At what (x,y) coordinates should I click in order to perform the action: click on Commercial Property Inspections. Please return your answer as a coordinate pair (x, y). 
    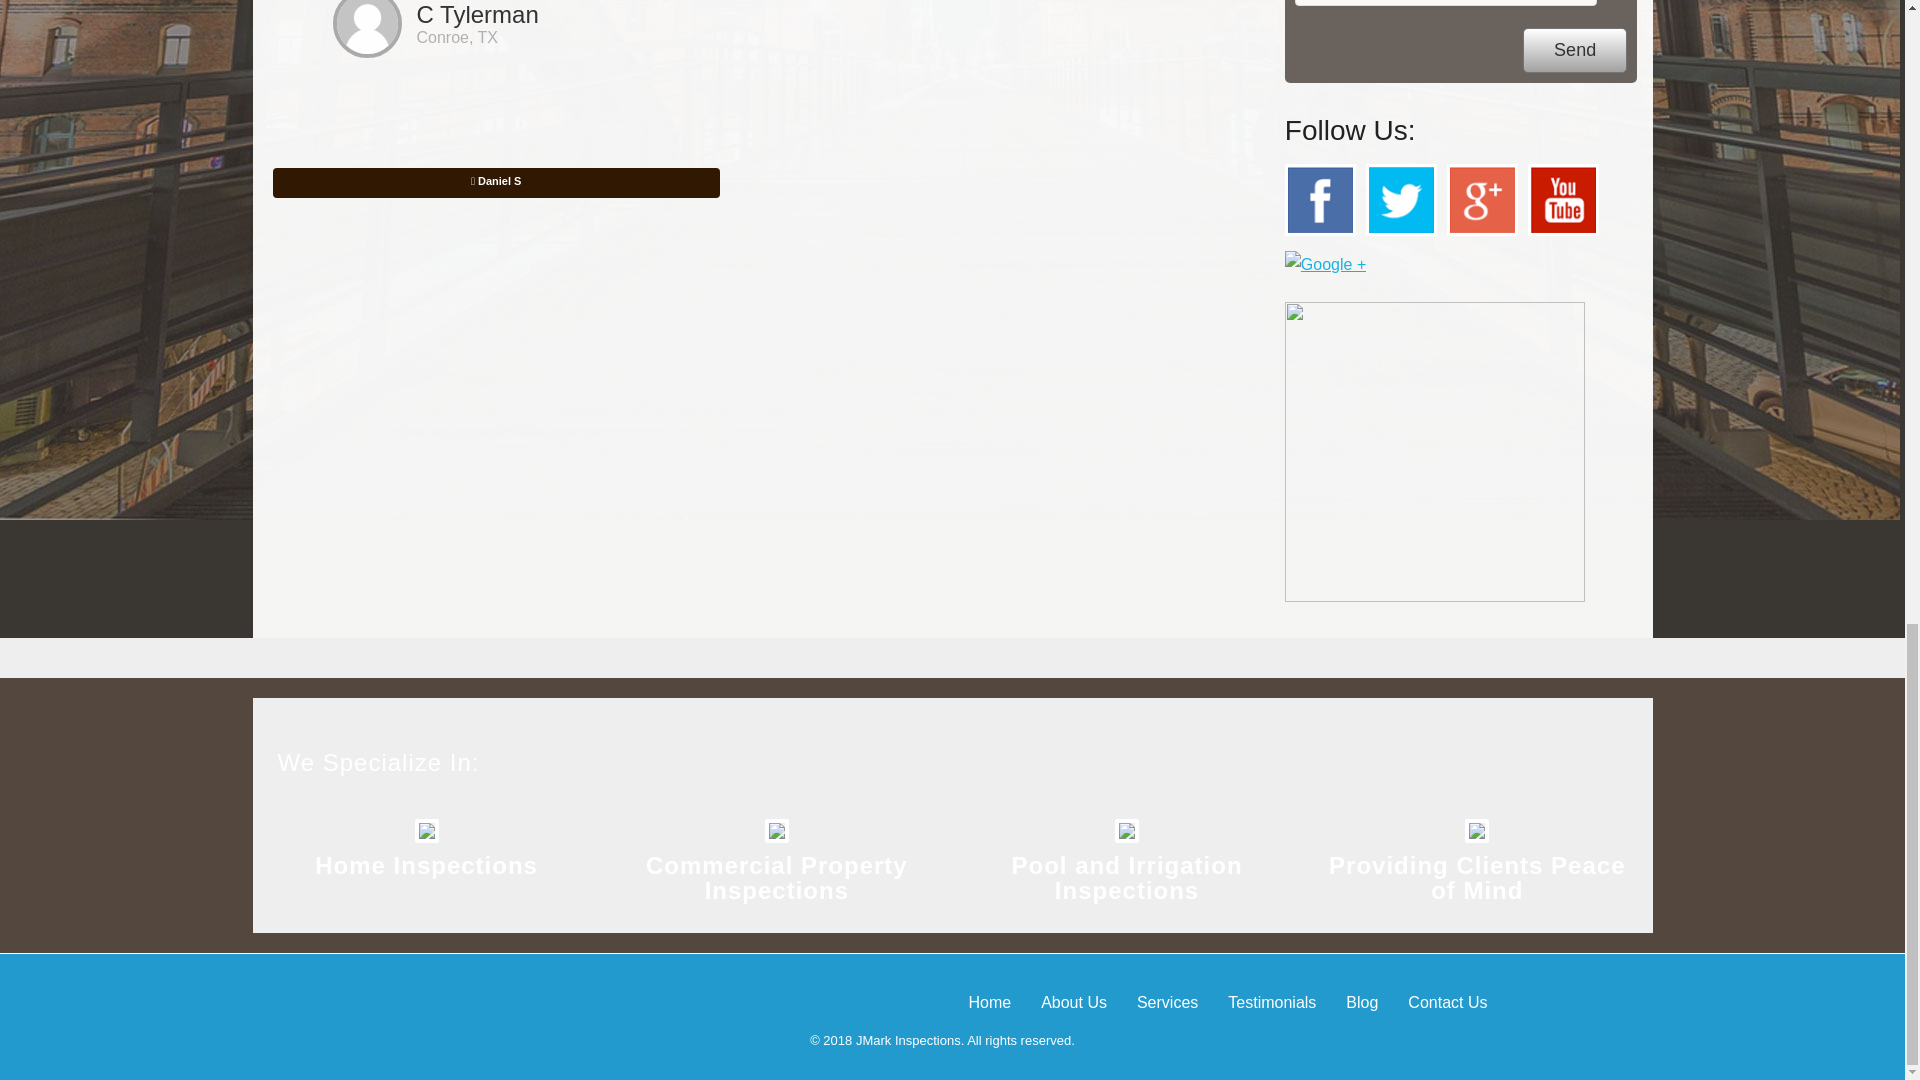
    Looking at the image, I should click on (776, 878).